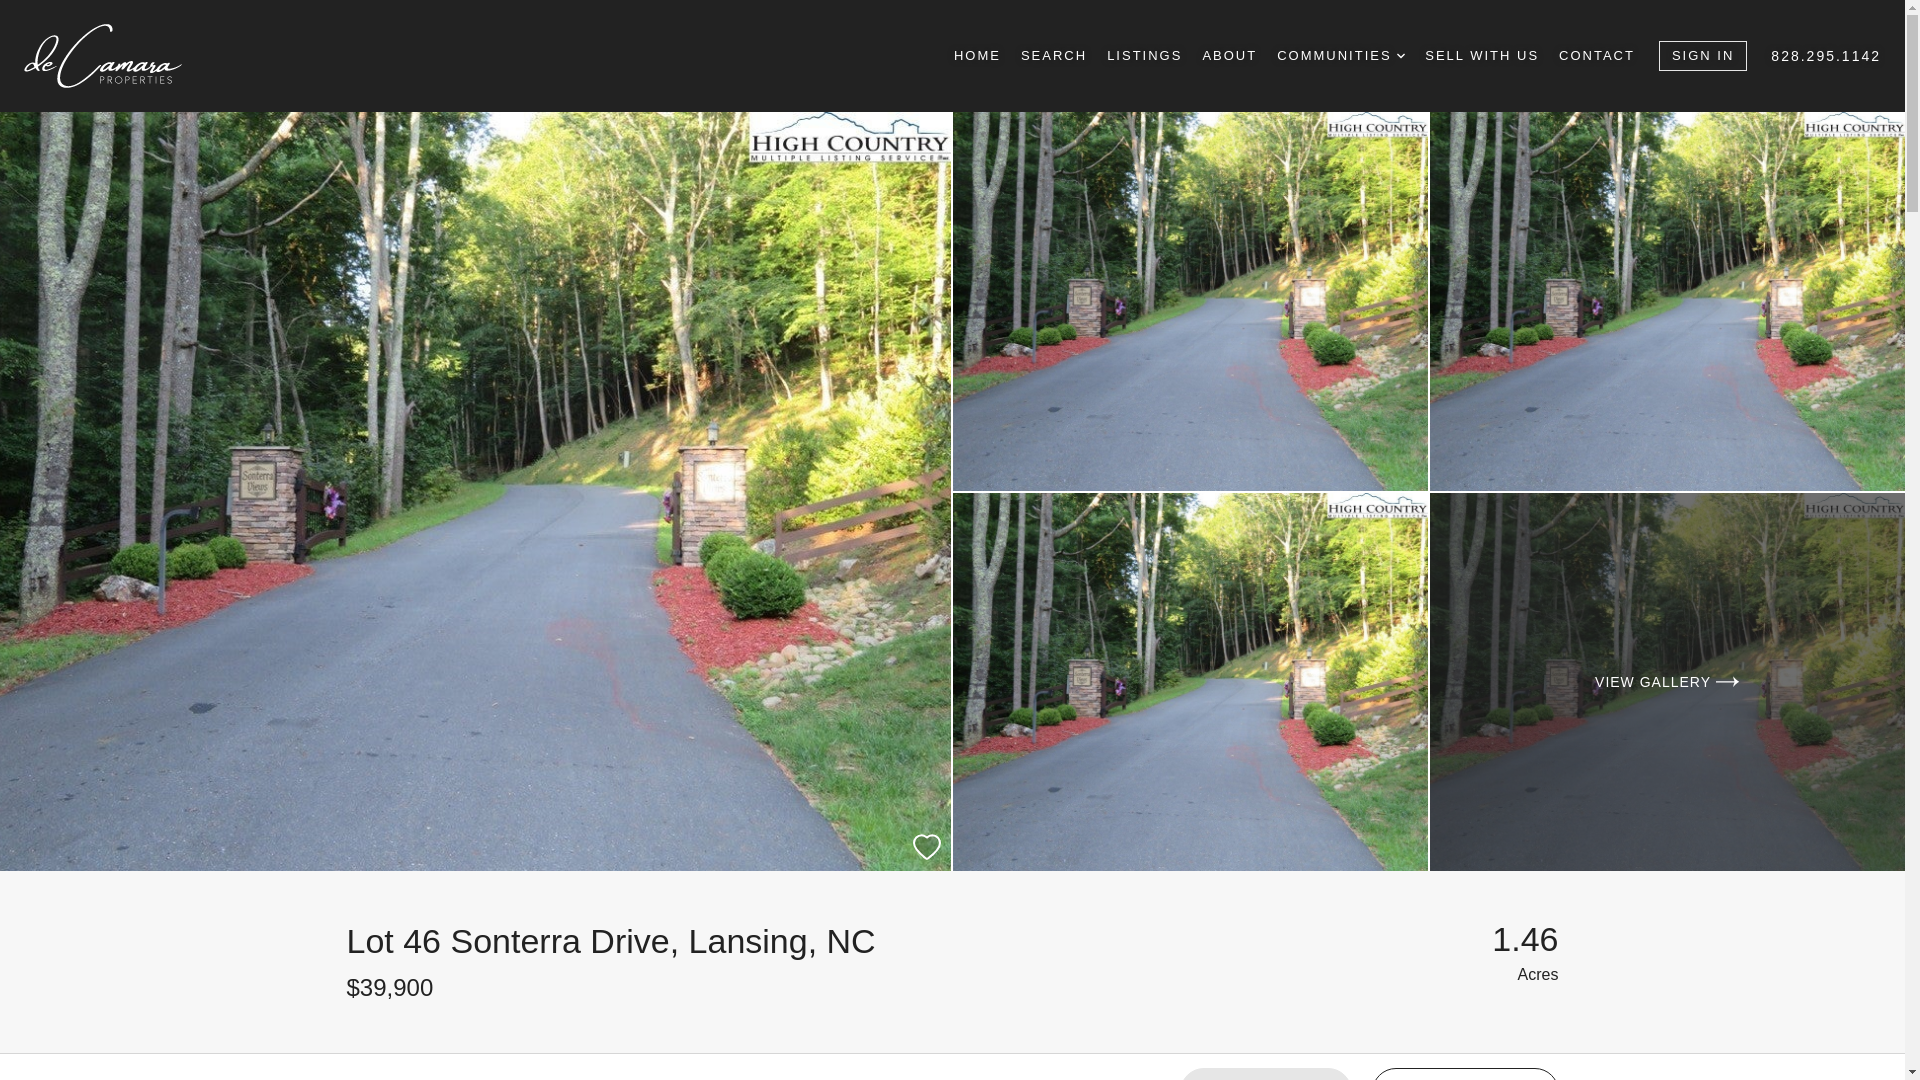 The width and height of the screenshot is (1920, 1080). What do you see at coordinates (1826, 56) in the screenshot?
I see `828.295.1142` at bounding box center [1826, 56].